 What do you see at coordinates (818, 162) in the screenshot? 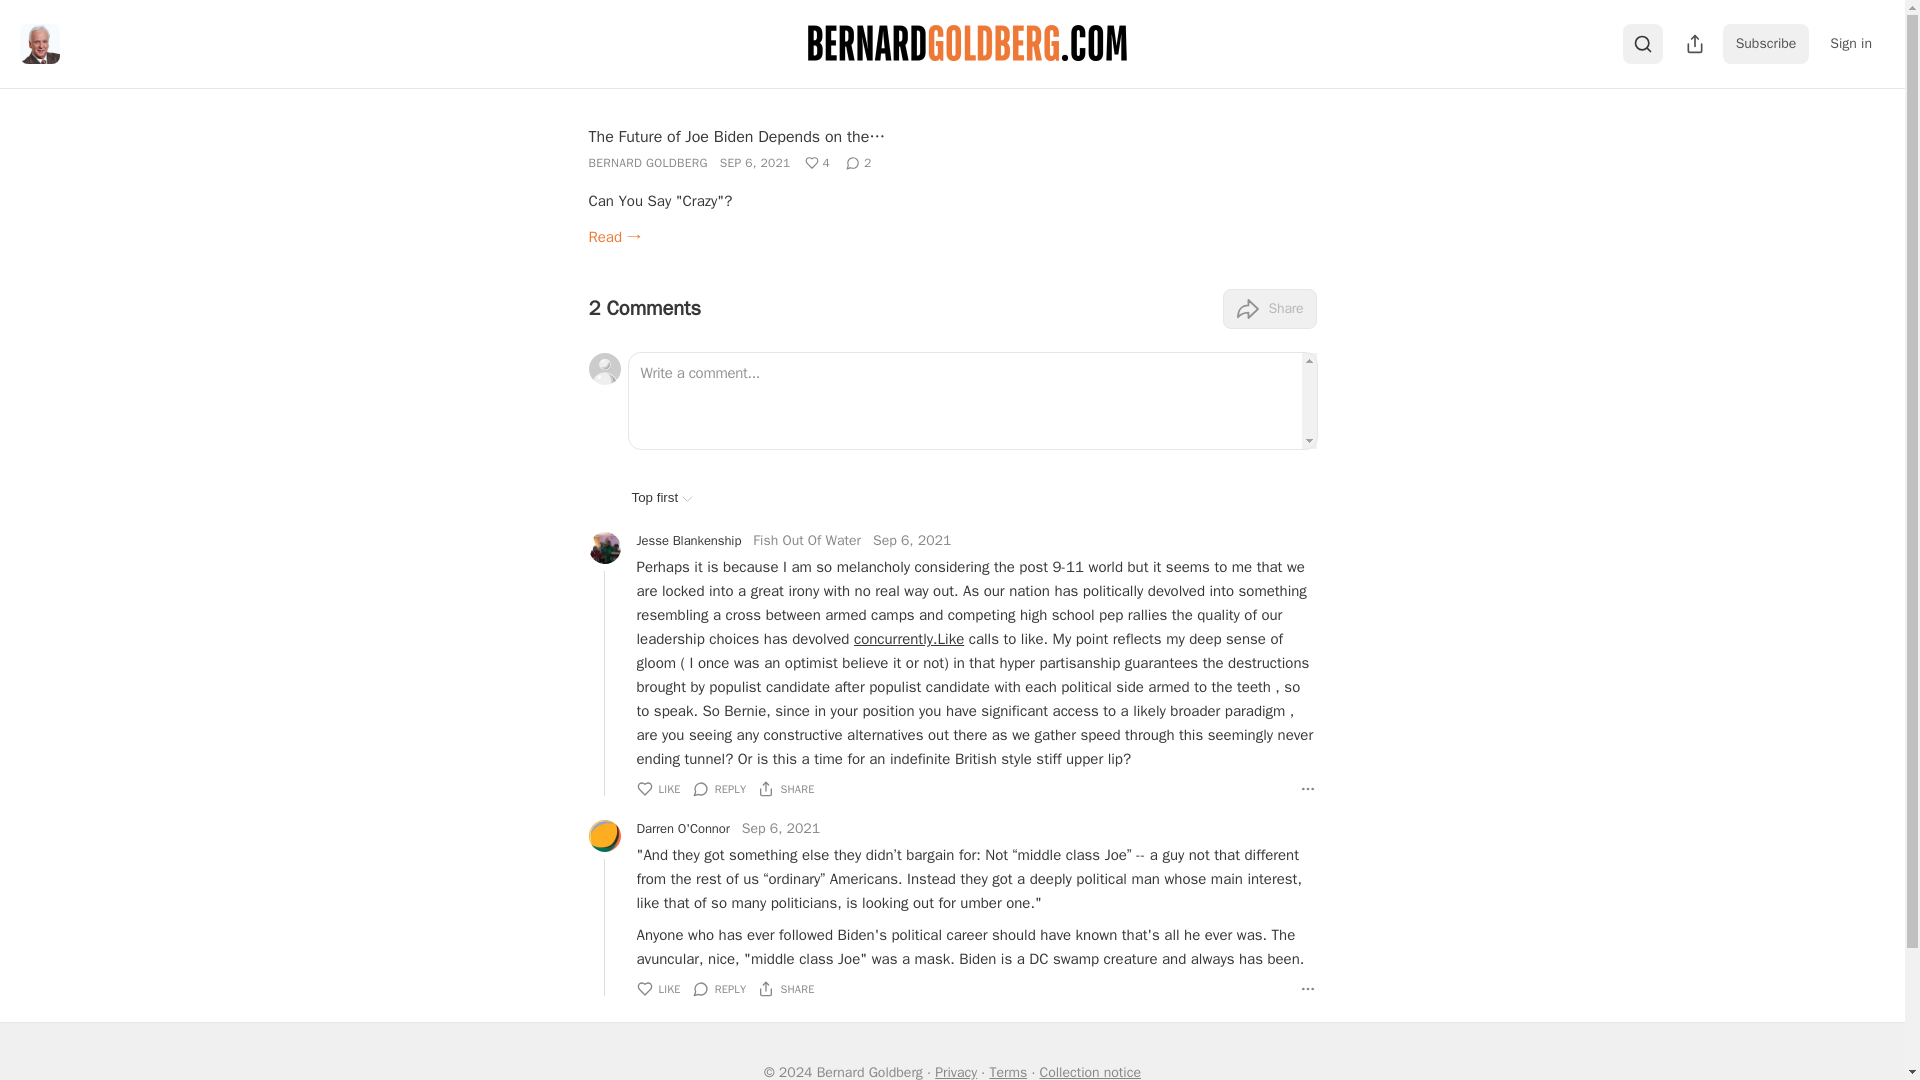
I see `4` at bounding box center [818, 162].